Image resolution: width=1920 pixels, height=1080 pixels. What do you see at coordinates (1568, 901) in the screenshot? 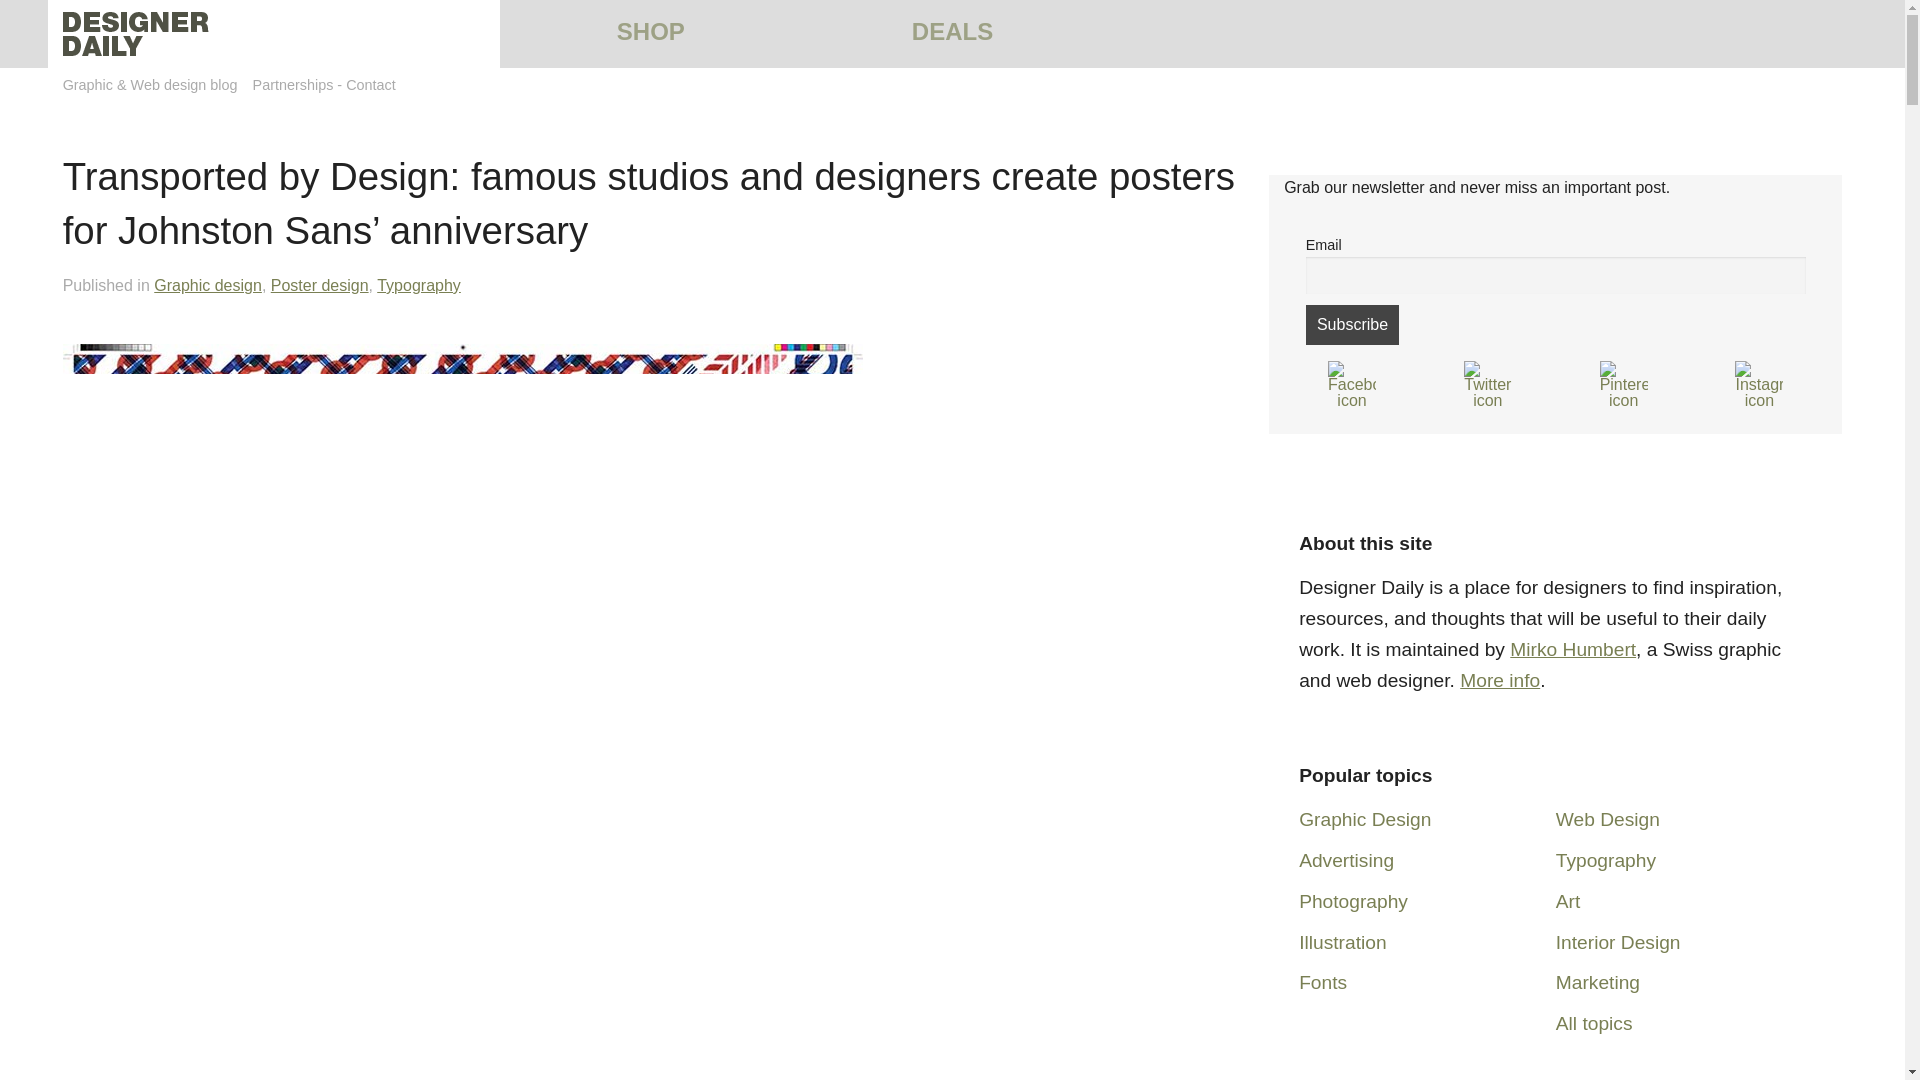
I see `Art` at bounding box center [1568, 901].